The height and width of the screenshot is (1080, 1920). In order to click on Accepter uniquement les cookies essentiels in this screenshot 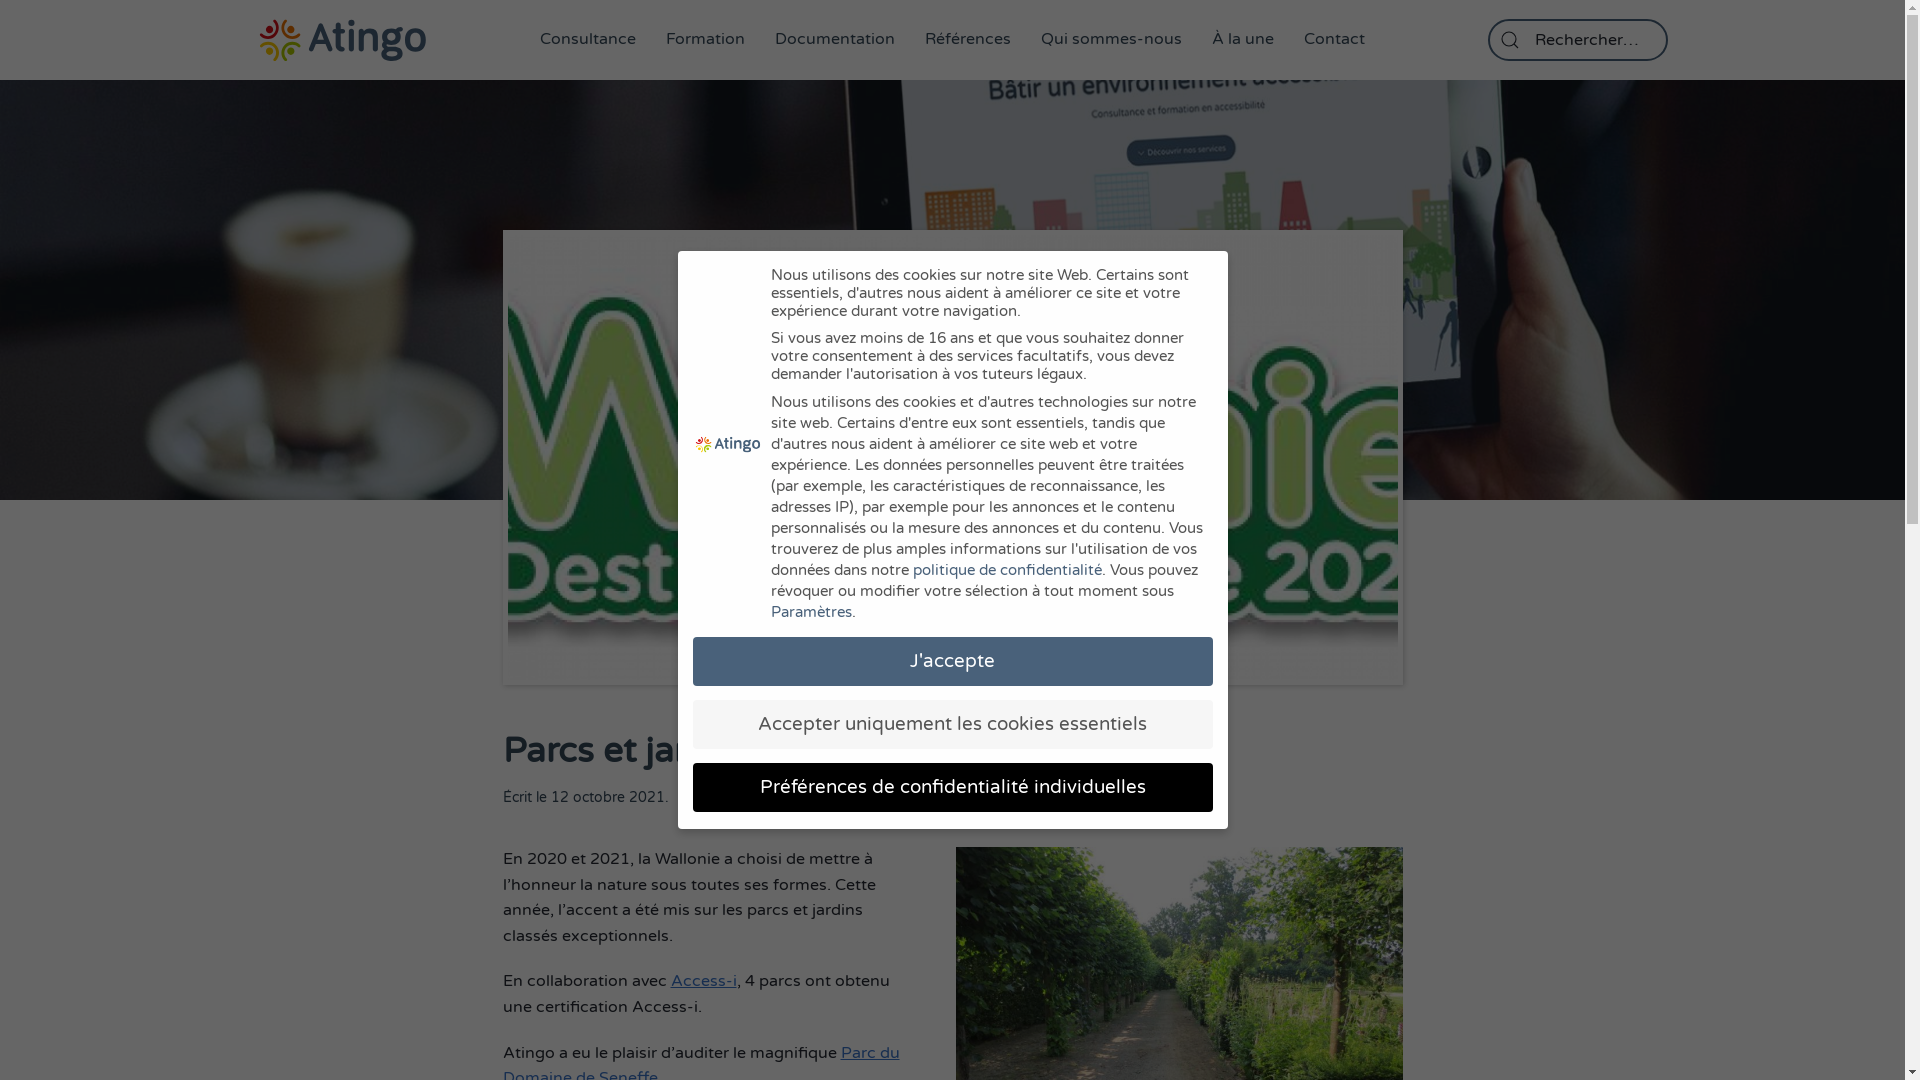, I will do `click(952, 724)`.